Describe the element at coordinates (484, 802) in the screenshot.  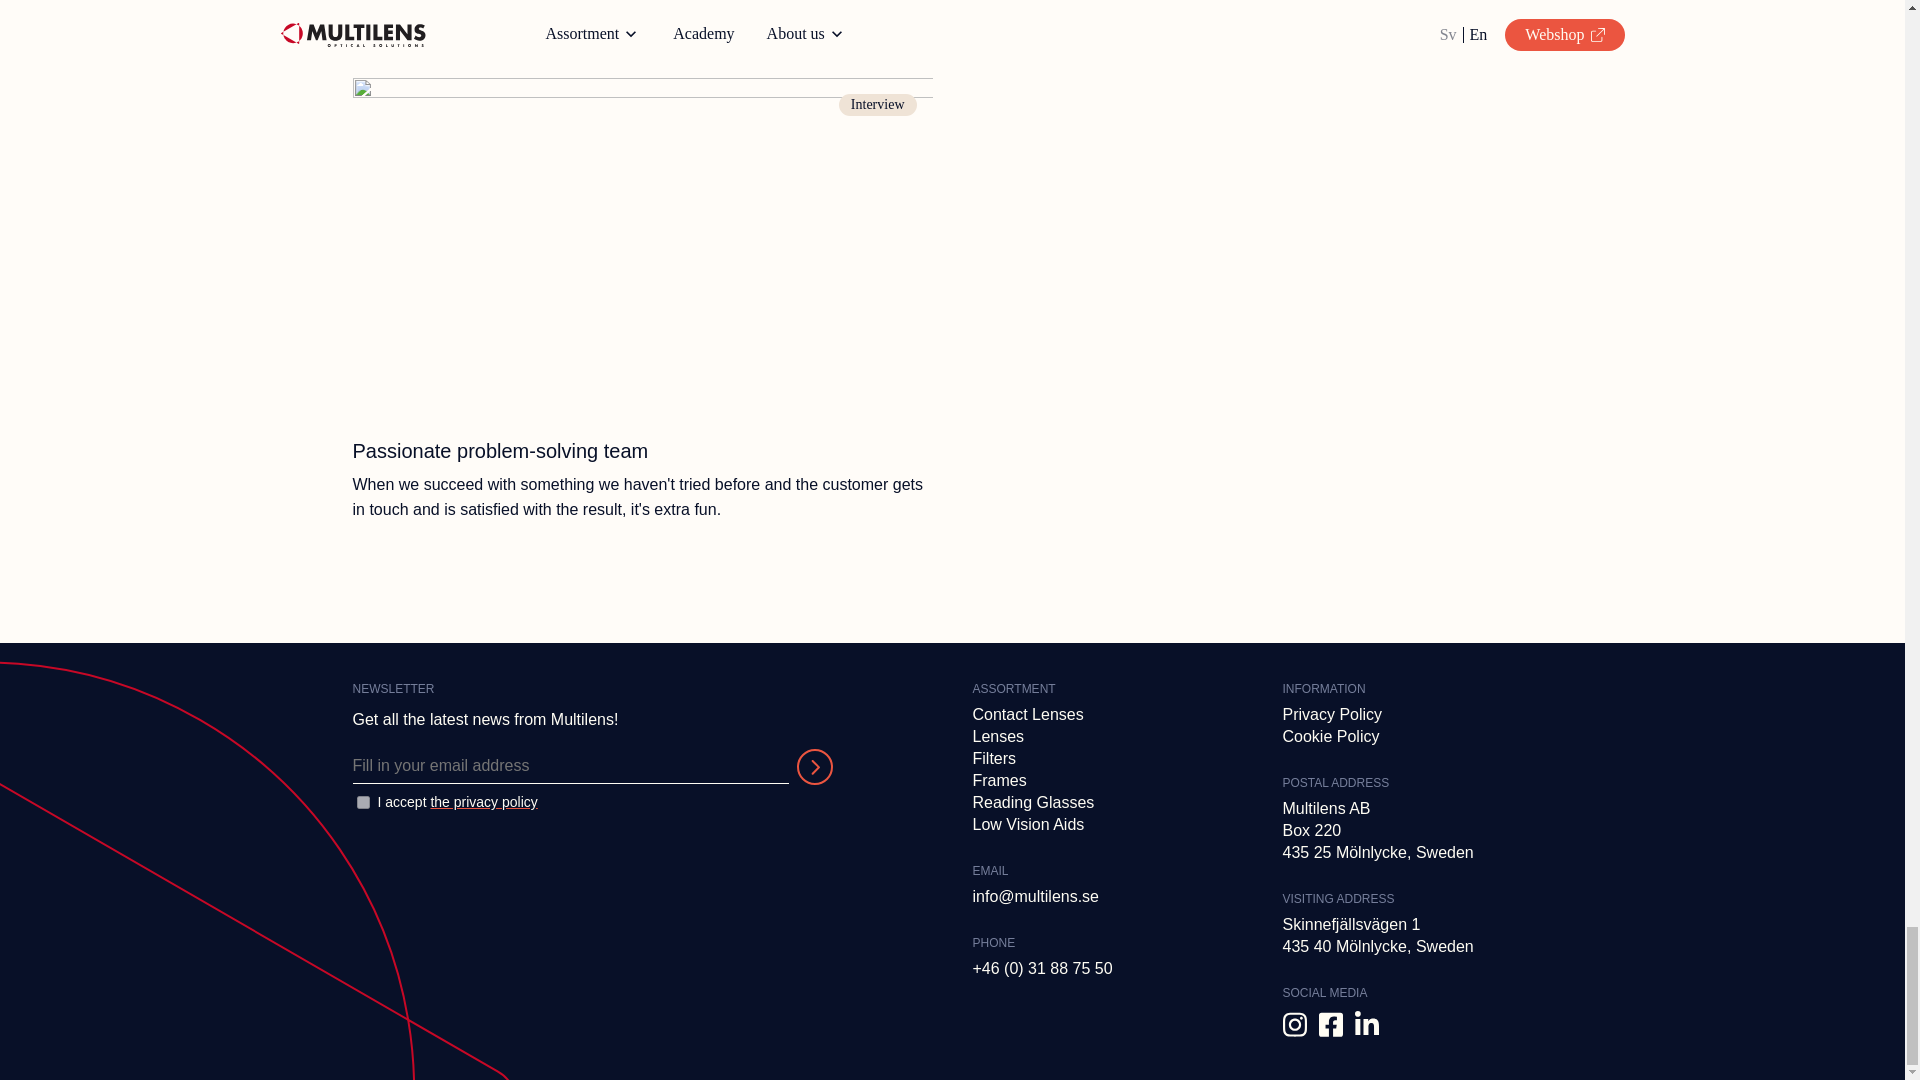
I see `the privacy policy` at that location.